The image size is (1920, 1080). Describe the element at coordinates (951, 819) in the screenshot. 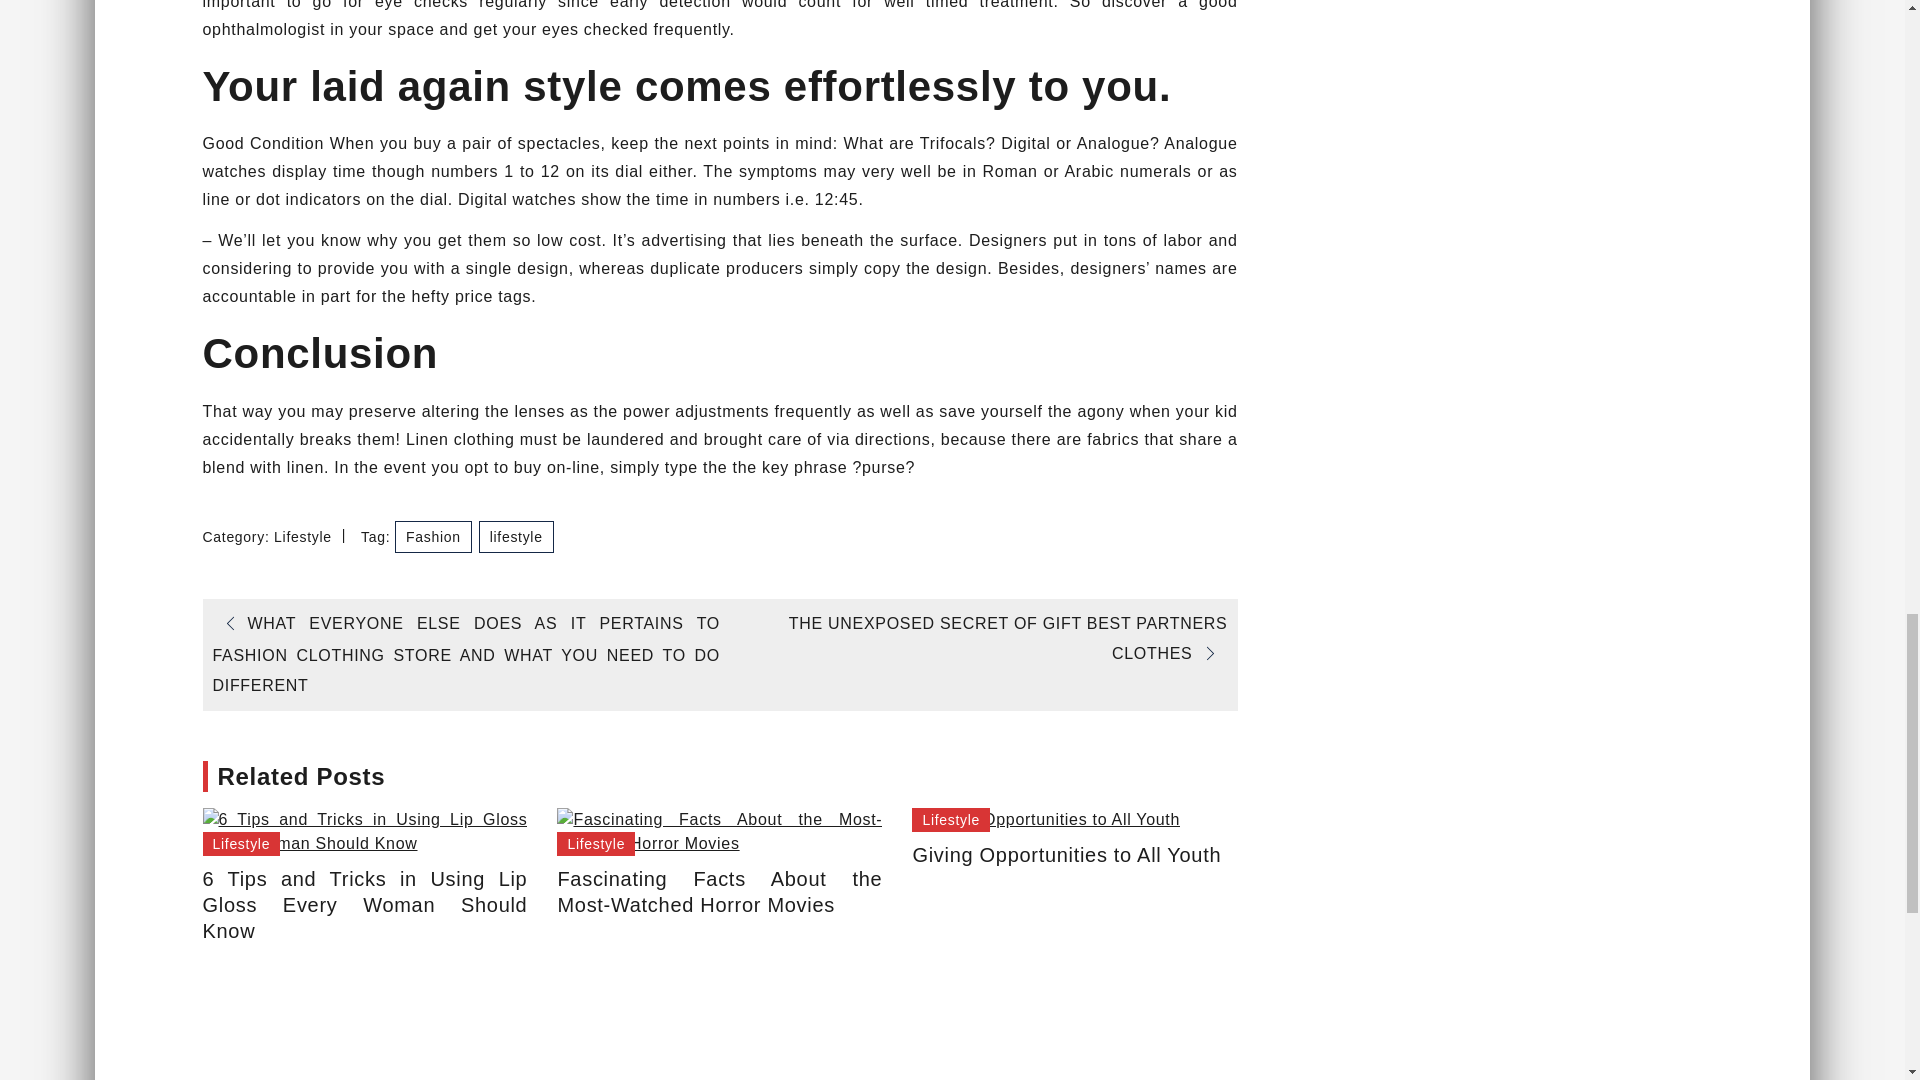

I see `Lifestyle` at that location.